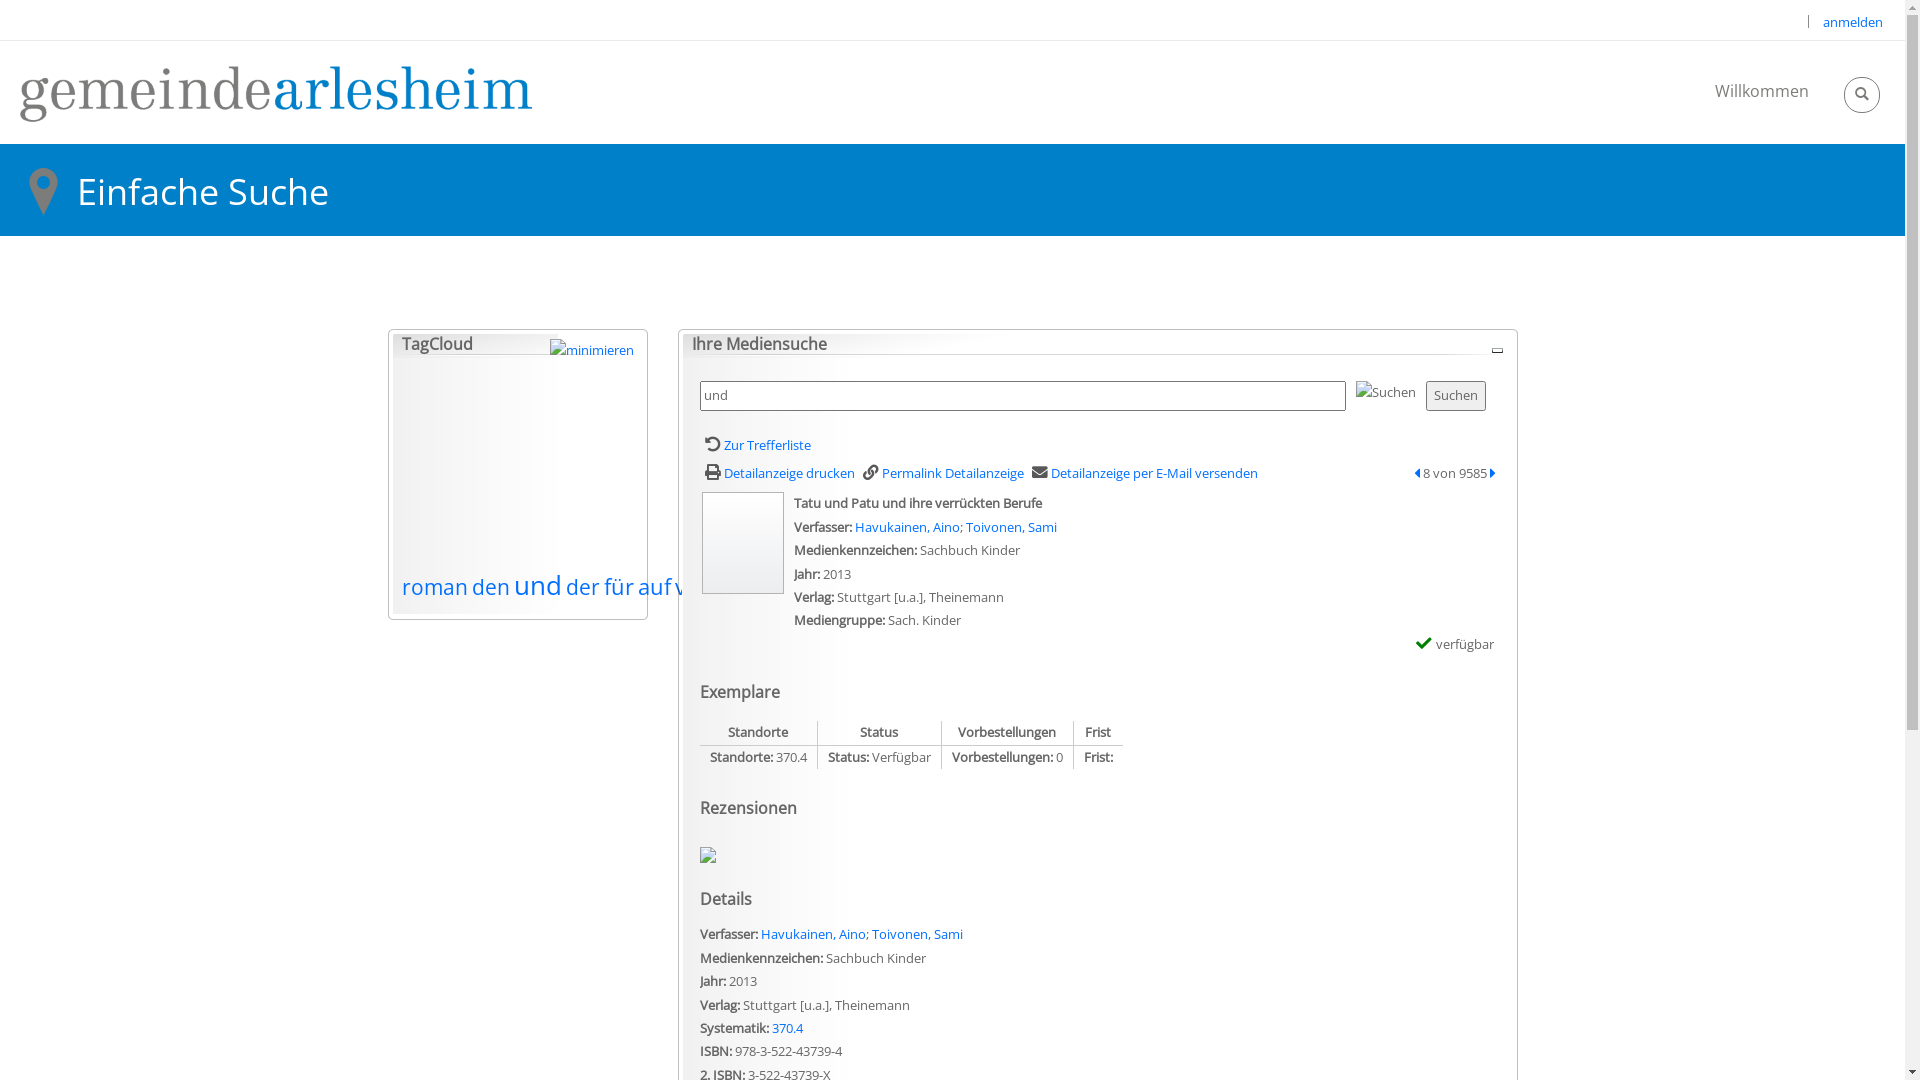 This screenshot has width=1920, height=1080. Describe the element at coordinates (1386, 392) in the screenshot. I see `Suchen` at that location.